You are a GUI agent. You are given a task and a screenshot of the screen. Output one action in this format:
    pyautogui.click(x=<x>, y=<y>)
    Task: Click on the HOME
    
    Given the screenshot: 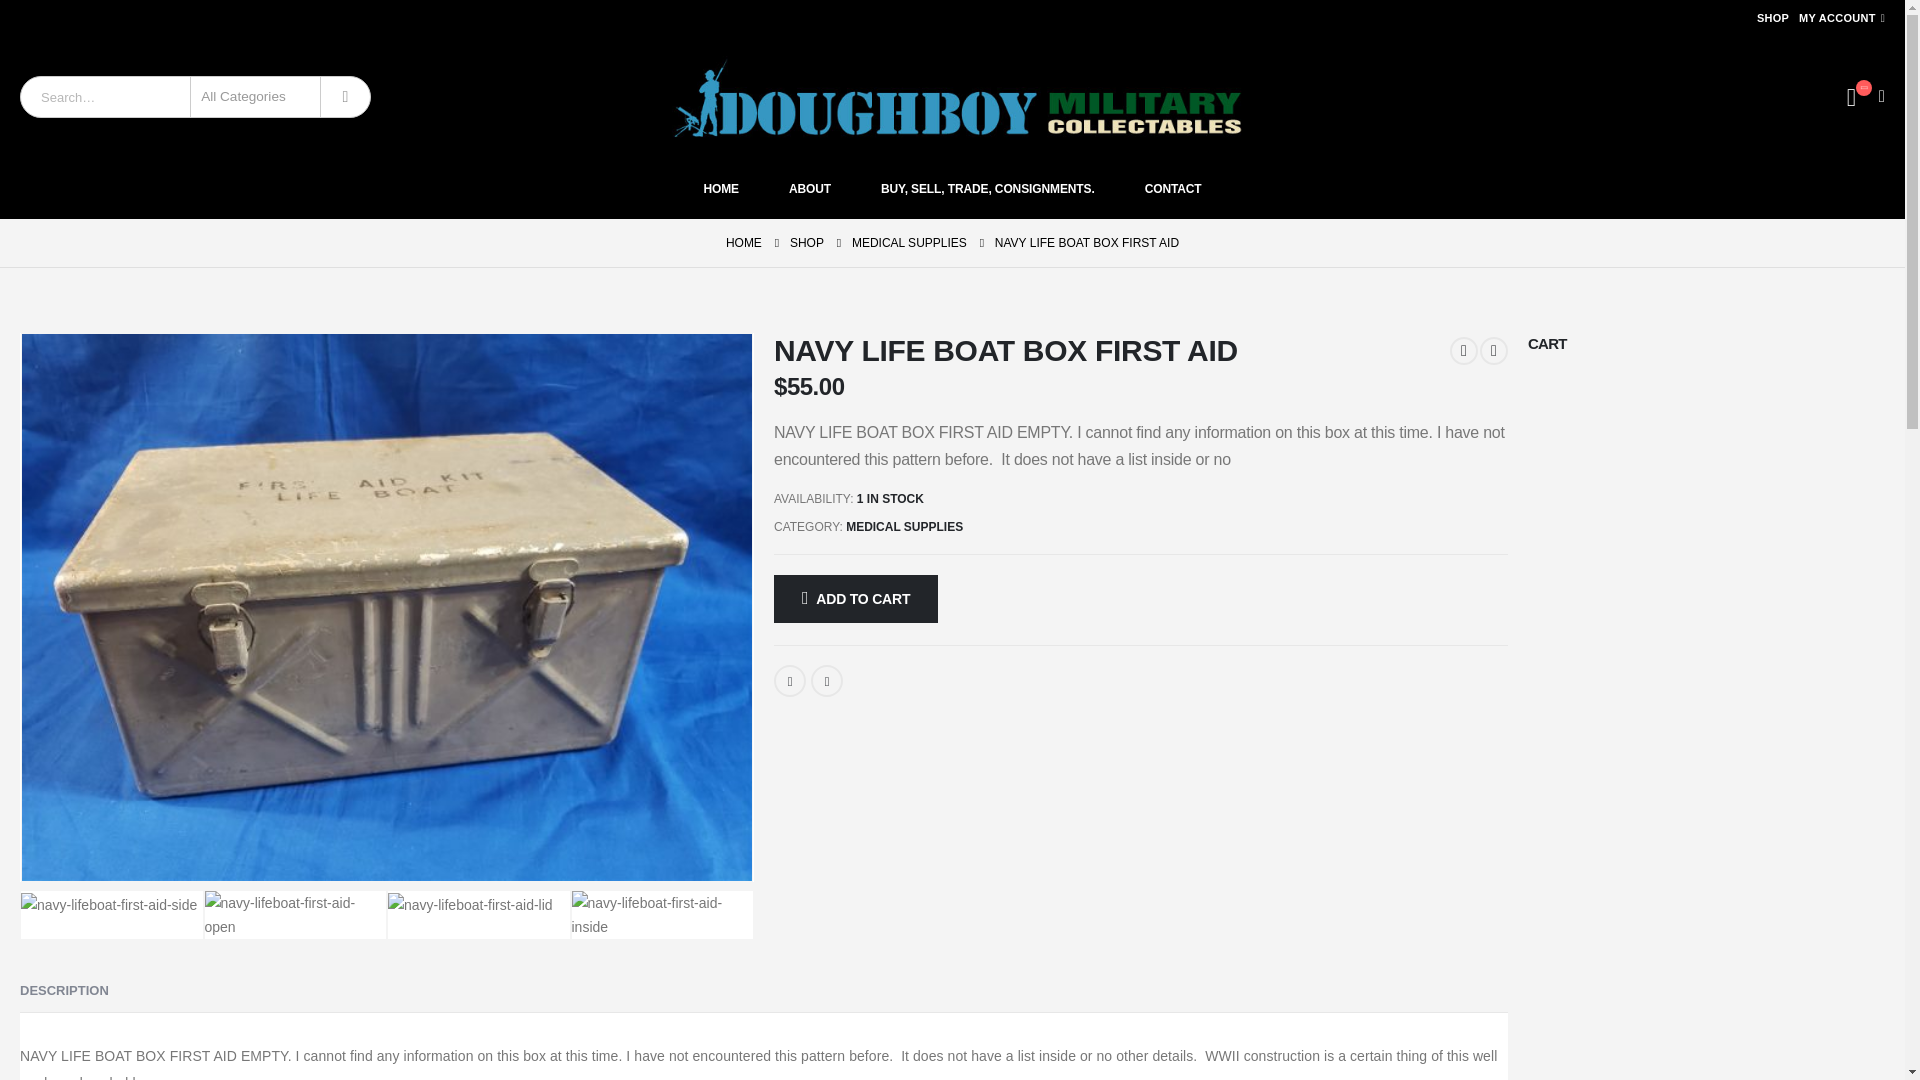 What is the action you would take?
    pyautogui.click(x=744, y=242)
    